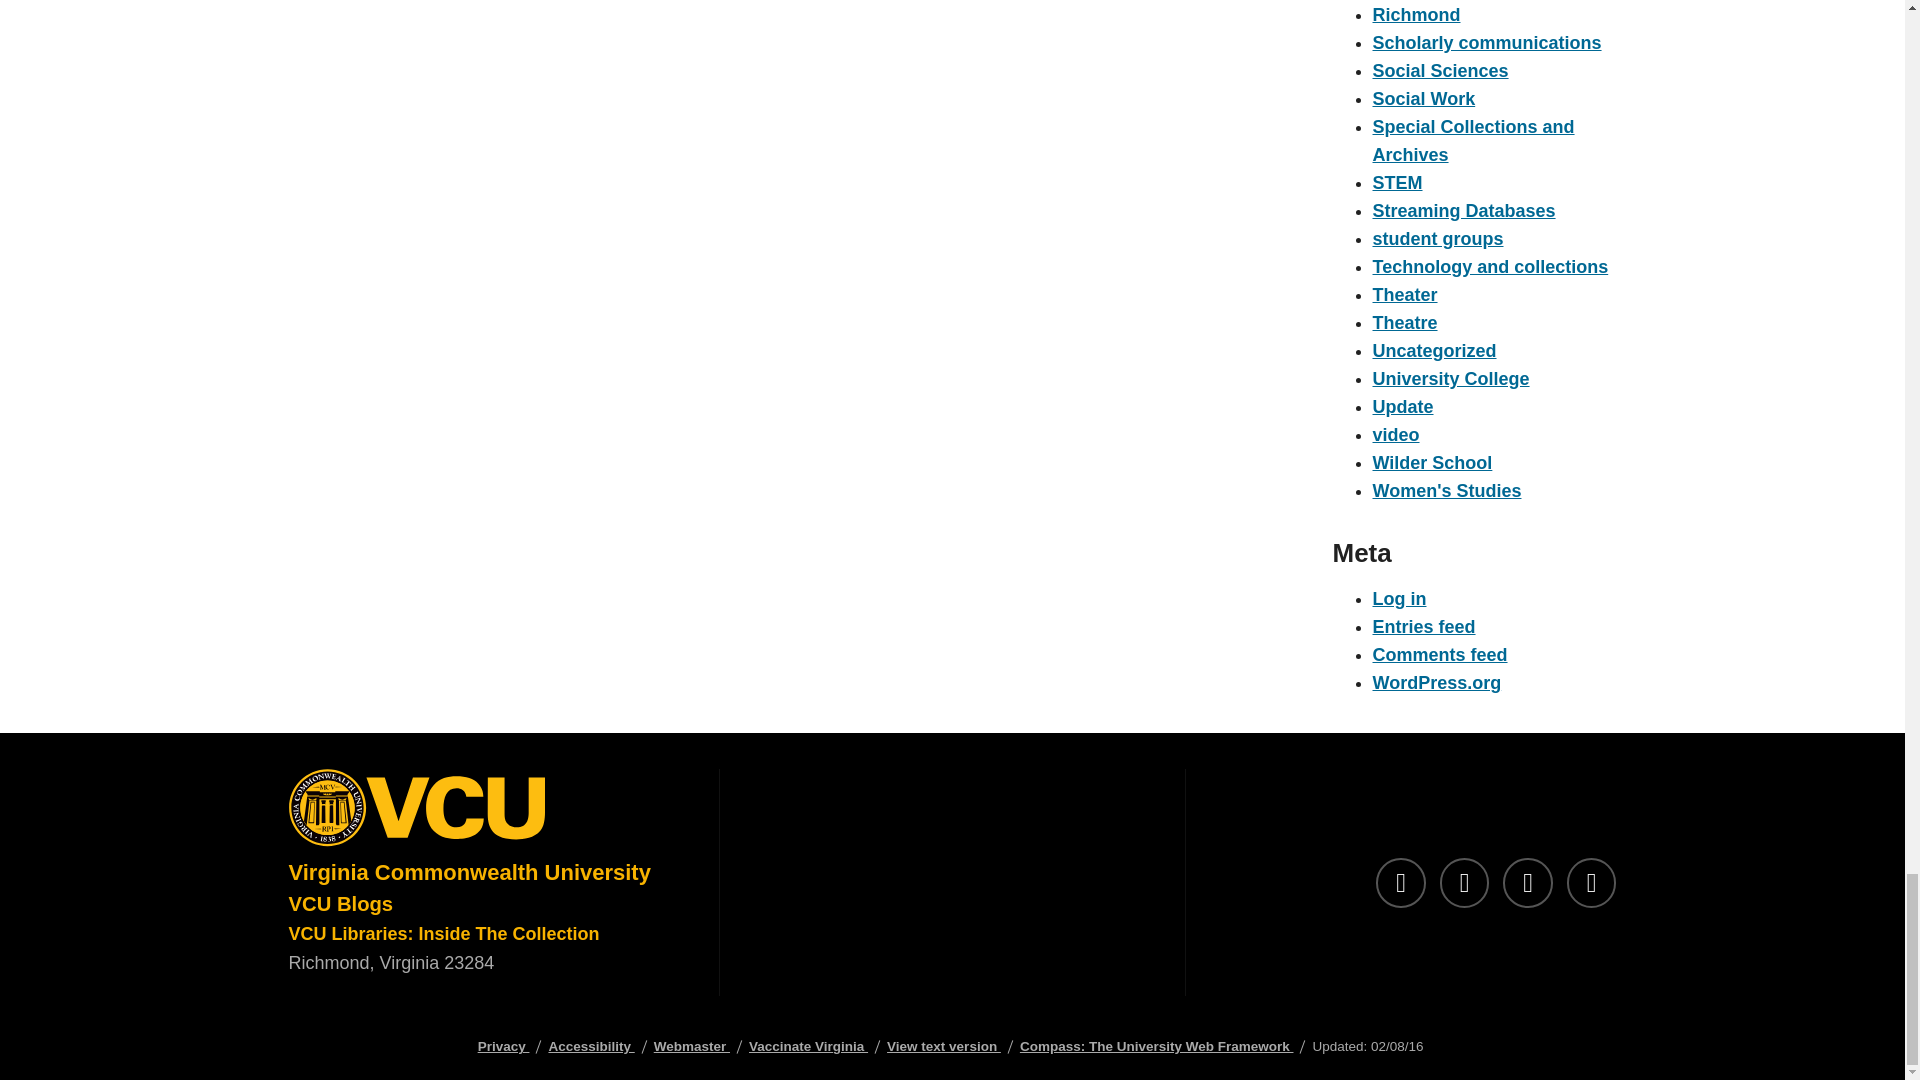 The image size is (1920, 1080). Describe the element at coordinates (692, 1046) in the screenshot. I see `Contact the VCU webmaster` at that location.